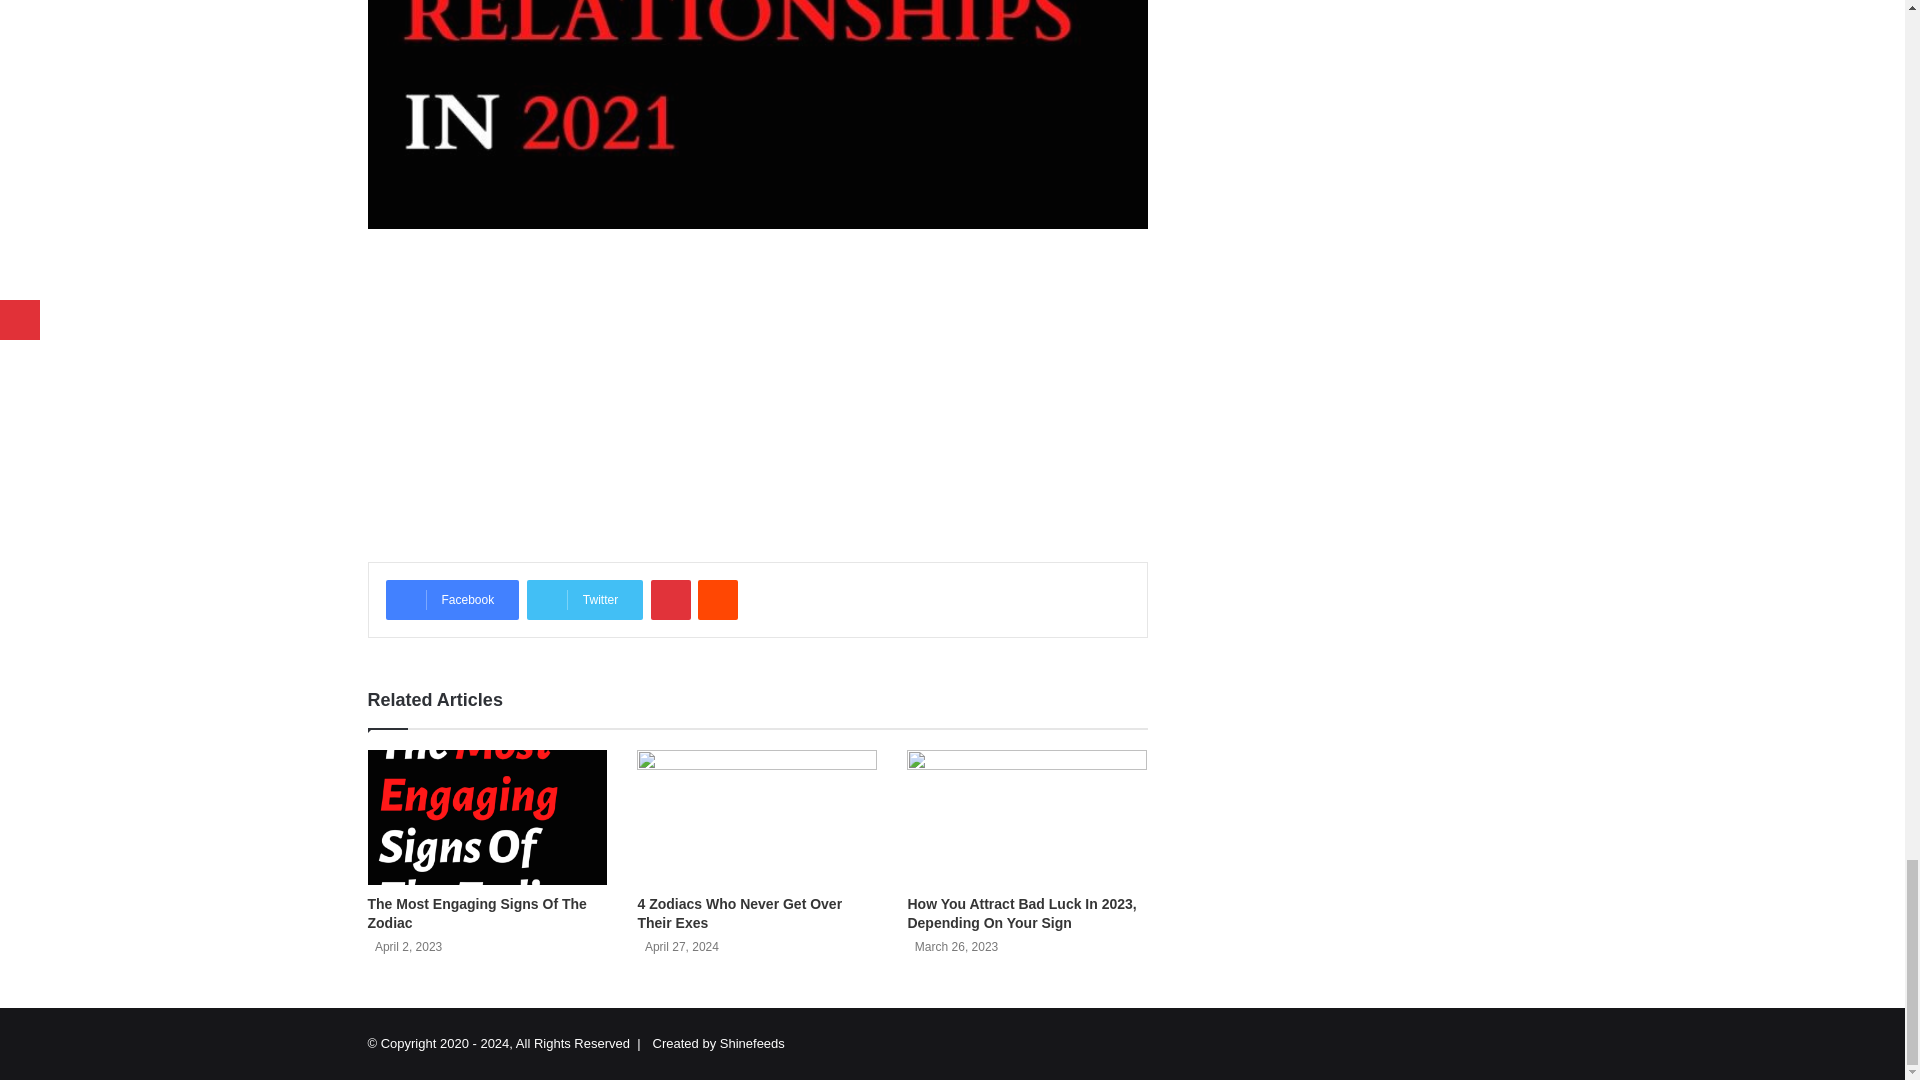  I want to click on Pinterest, so click(670, 599).